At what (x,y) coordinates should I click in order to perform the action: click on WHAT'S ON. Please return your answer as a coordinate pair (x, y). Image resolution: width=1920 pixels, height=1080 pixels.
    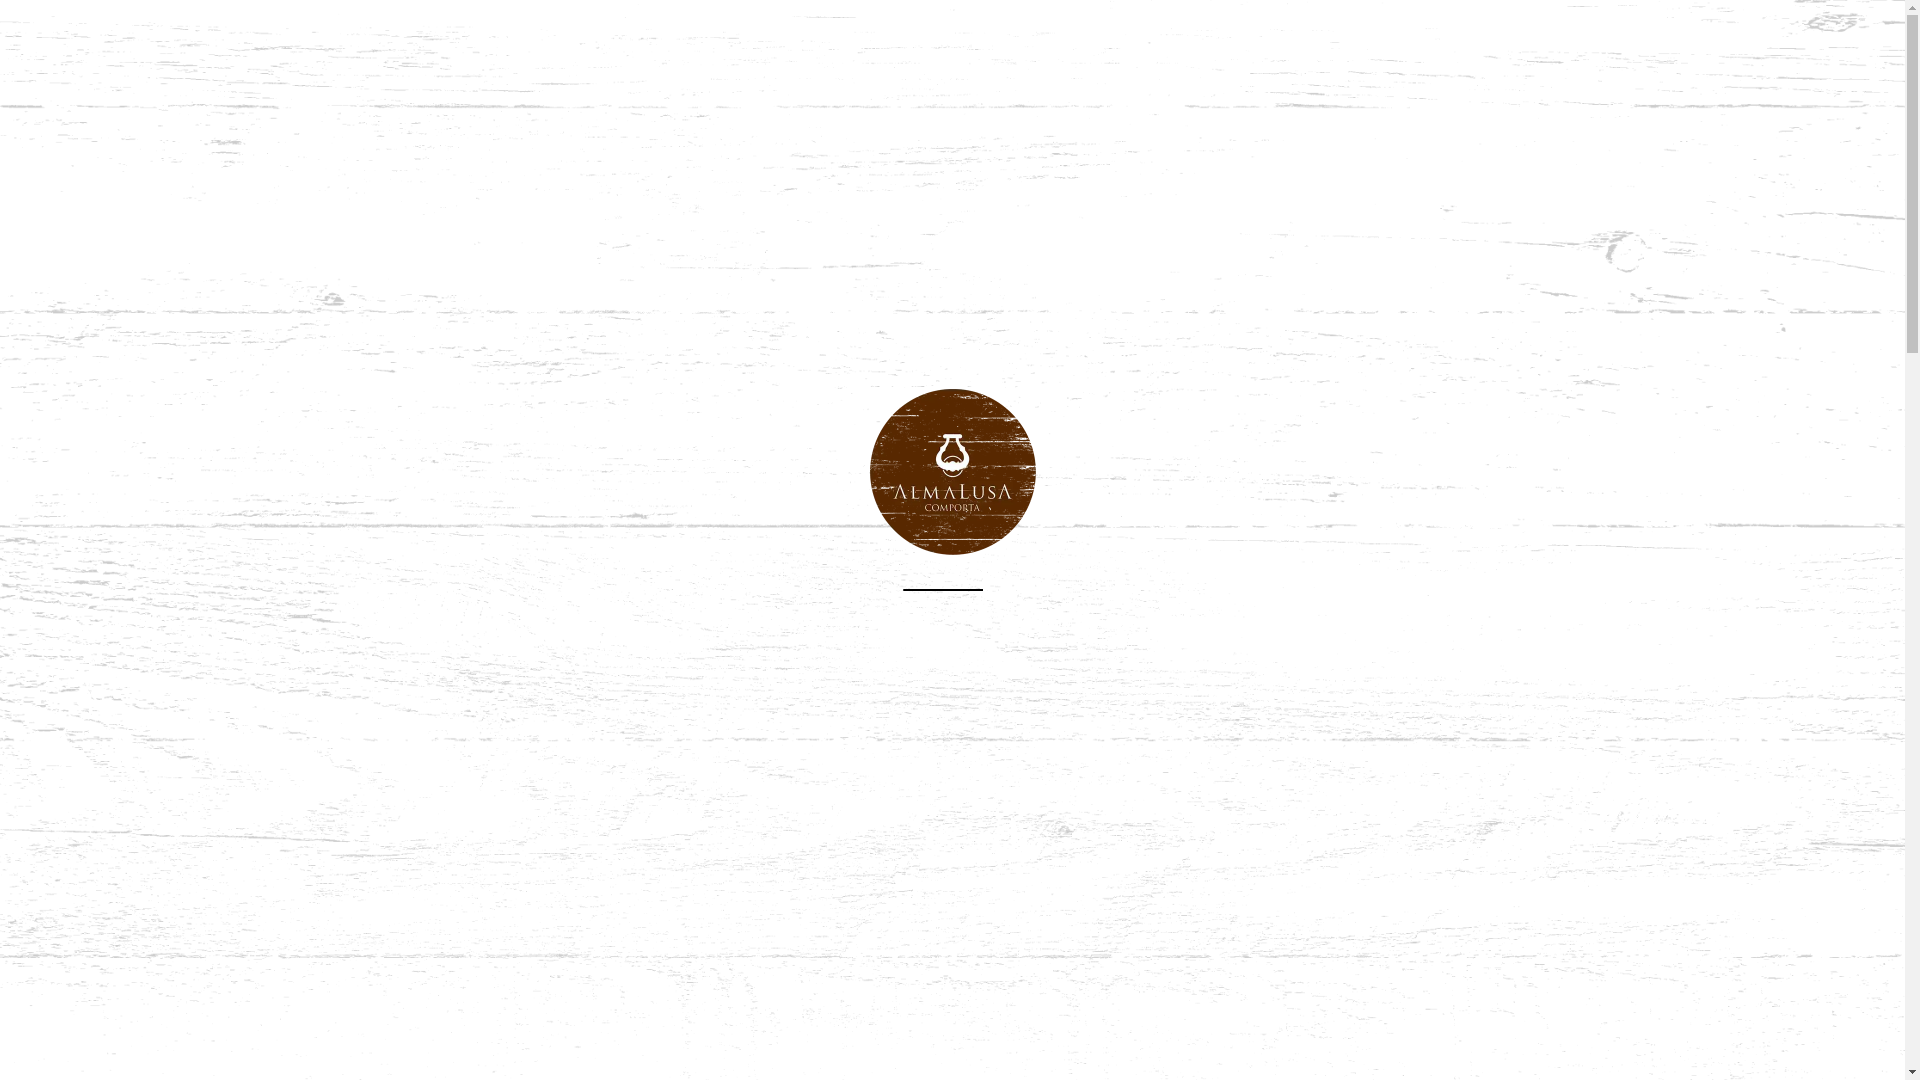
    Looking at the image, I should click on (432, 41).